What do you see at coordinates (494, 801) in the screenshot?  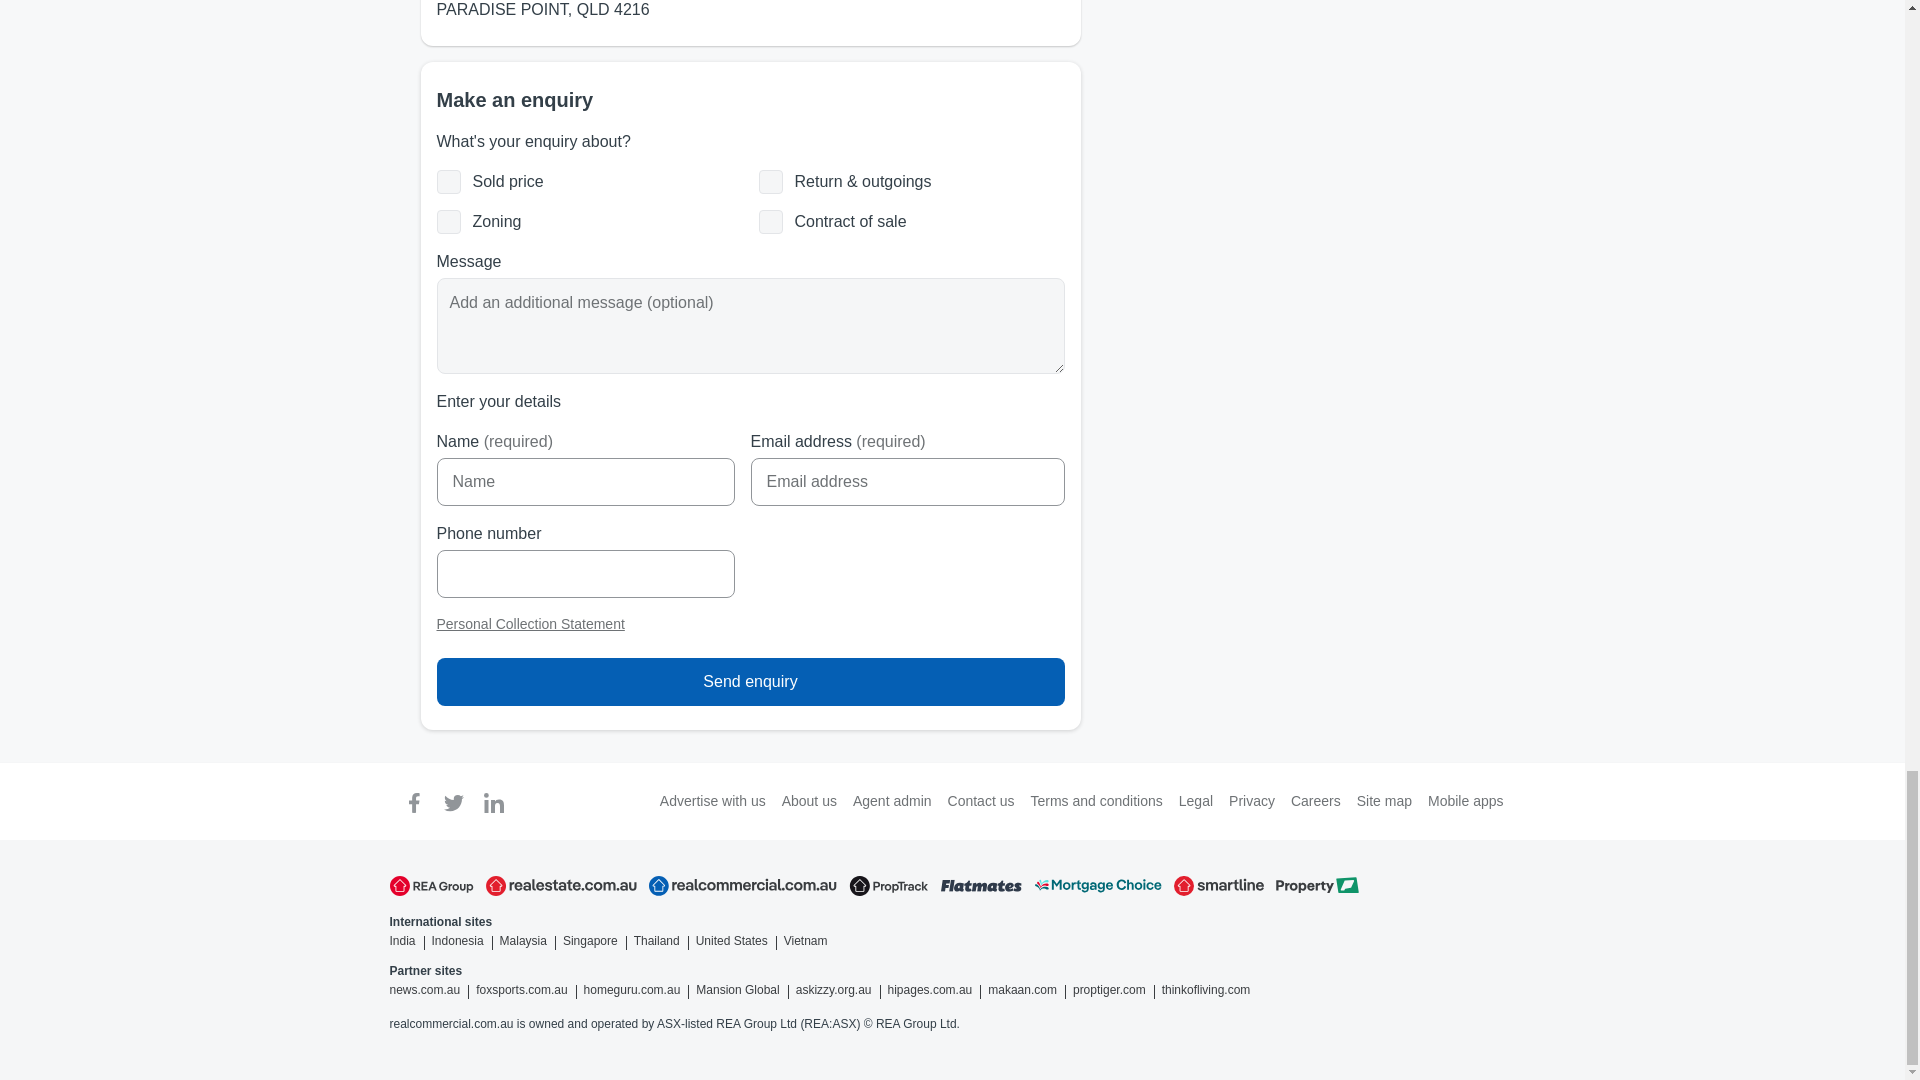 I see `realestate.com.au LinkedIn` at bounding box center [494, 801].